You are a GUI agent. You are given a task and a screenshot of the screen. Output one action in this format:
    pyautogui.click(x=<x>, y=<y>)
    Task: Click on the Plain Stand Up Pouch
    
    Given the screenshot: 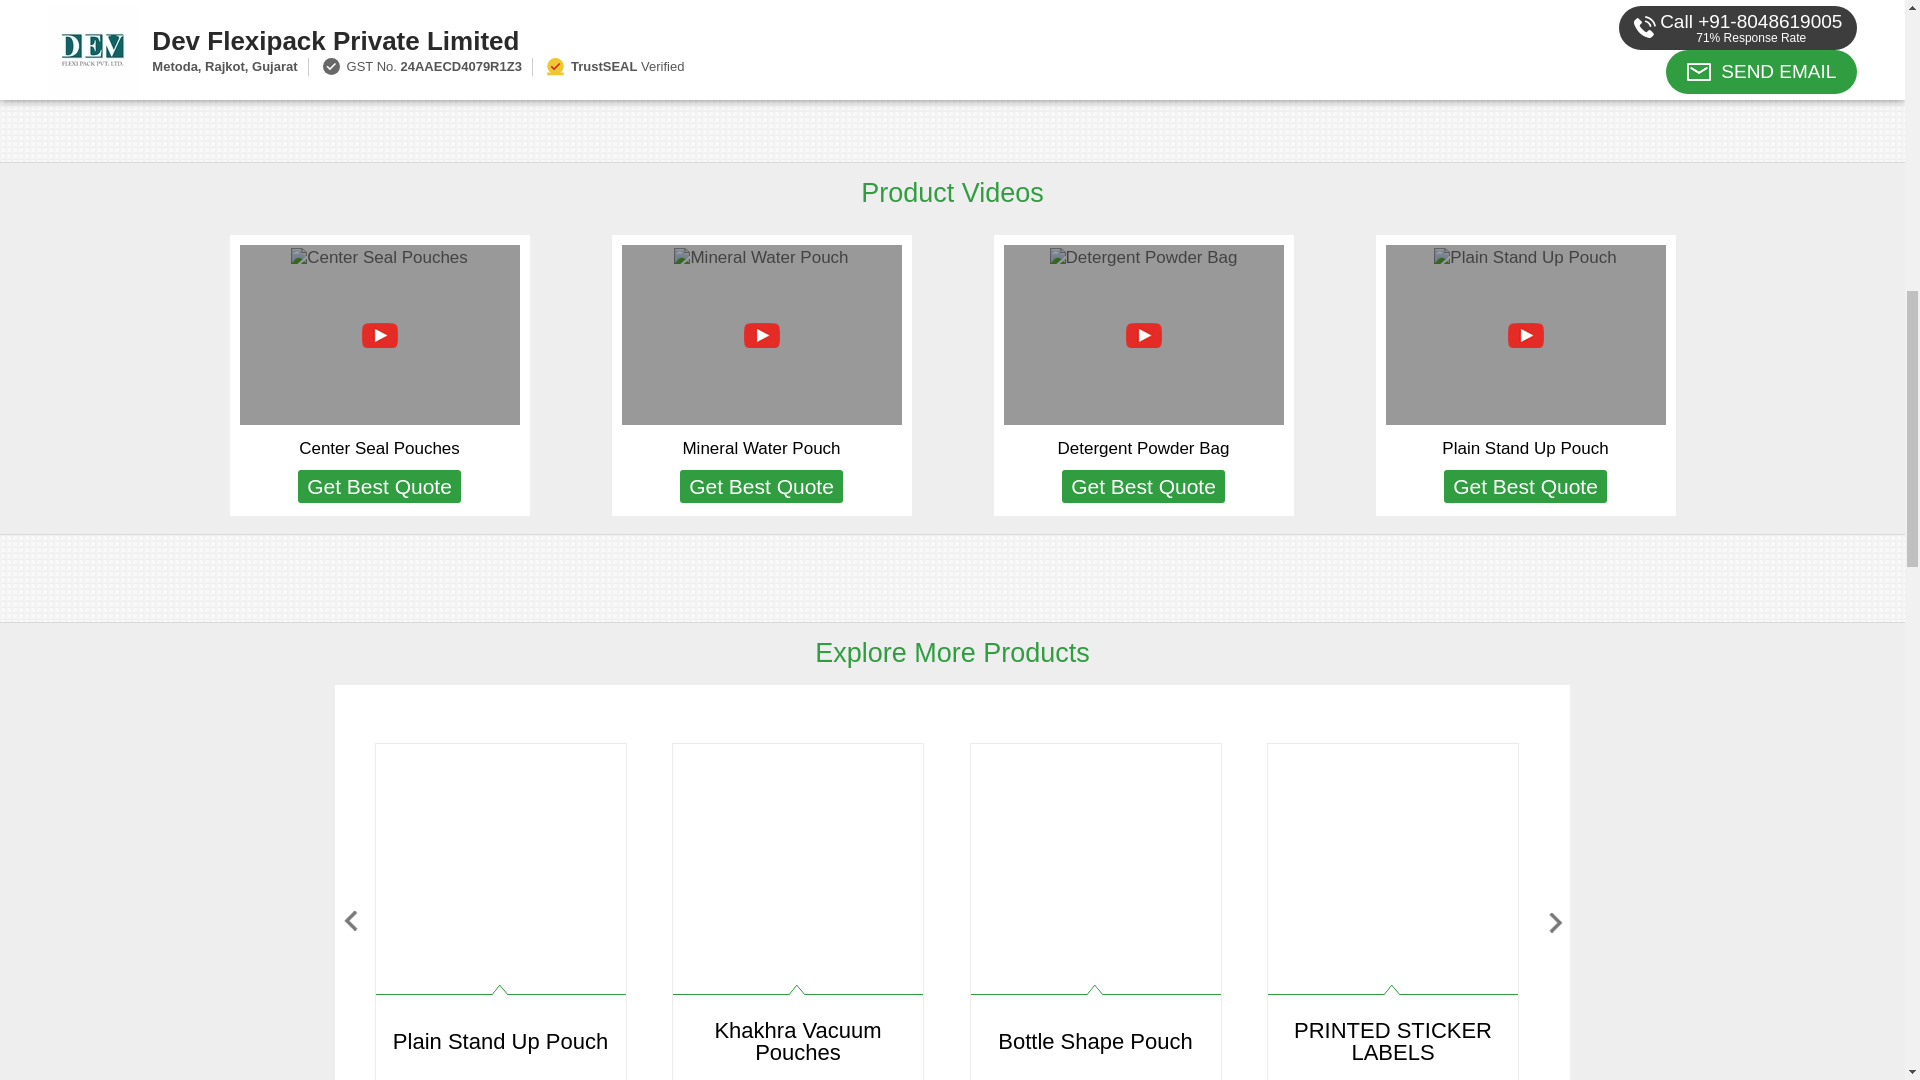 What is the action you would take?
    pyautogui.click(x=1524, y=448)
    